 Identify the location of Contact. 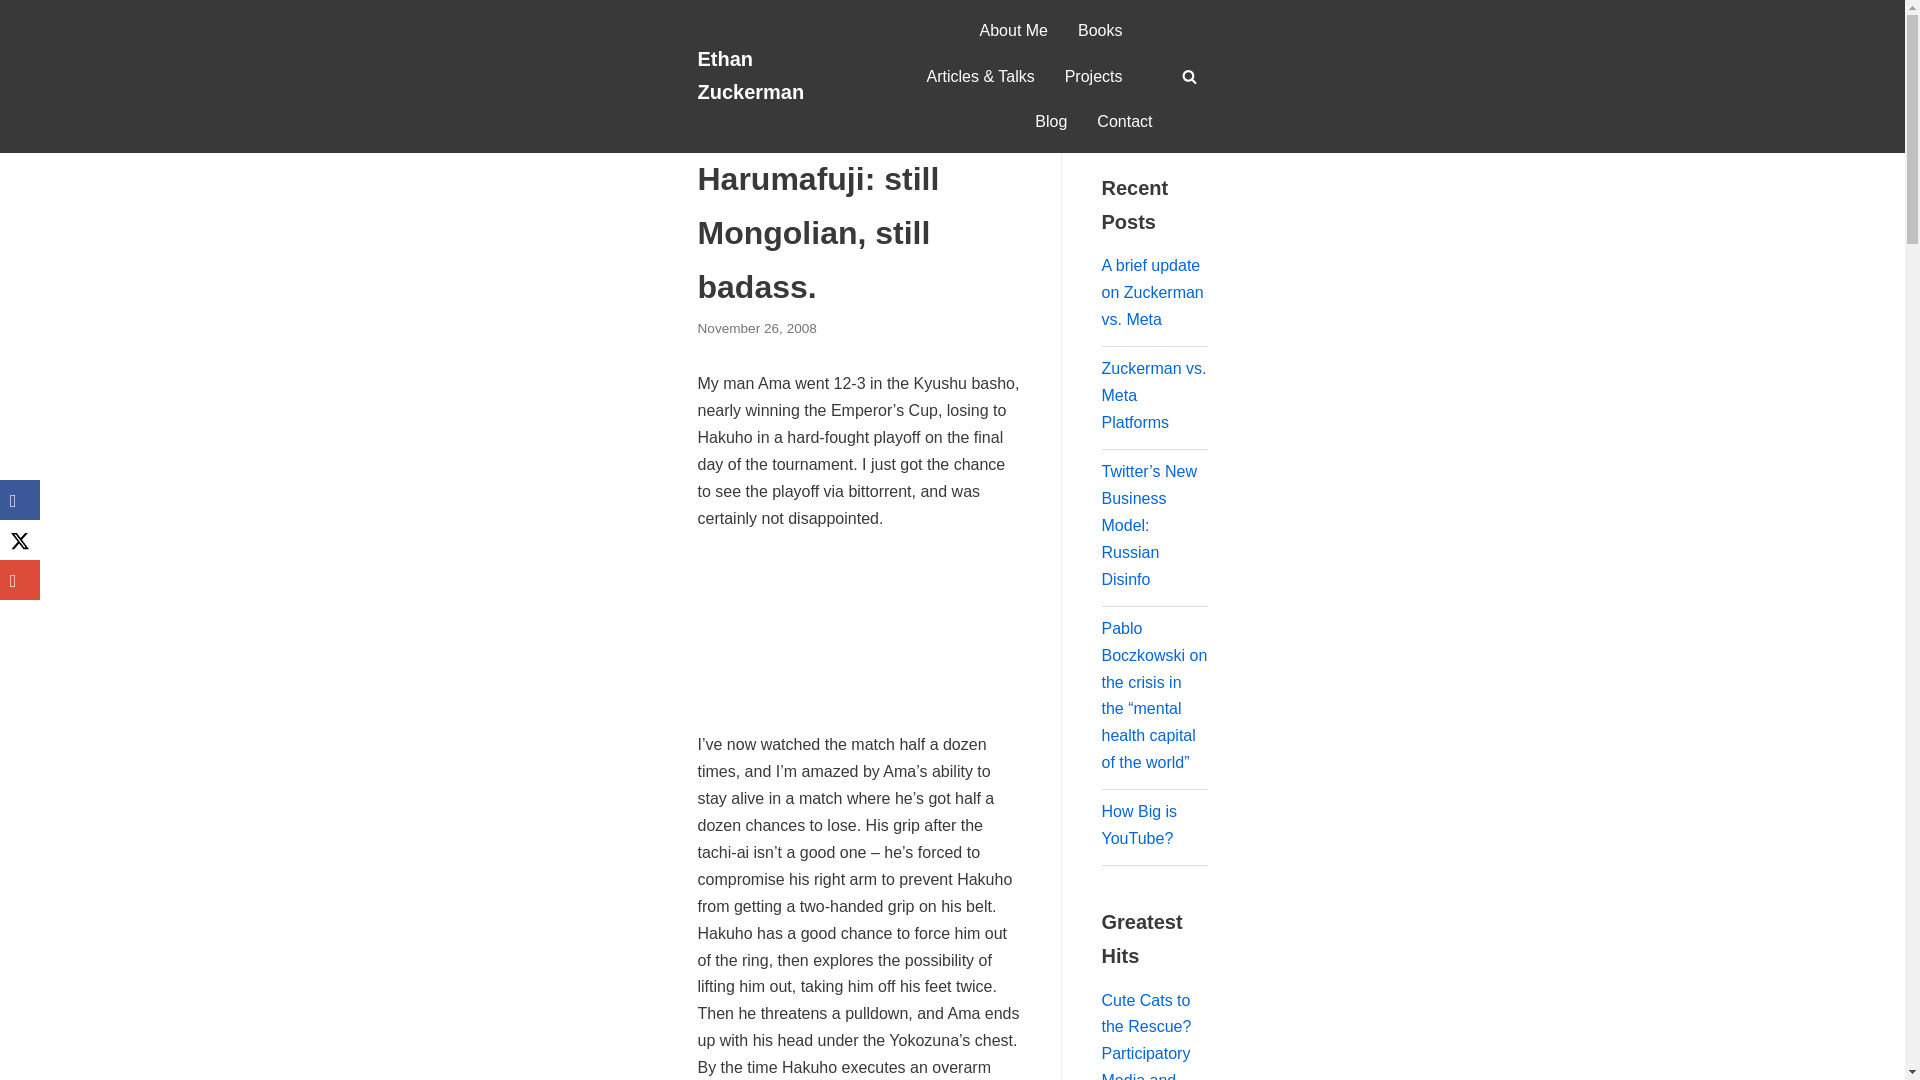
(1124, 122).